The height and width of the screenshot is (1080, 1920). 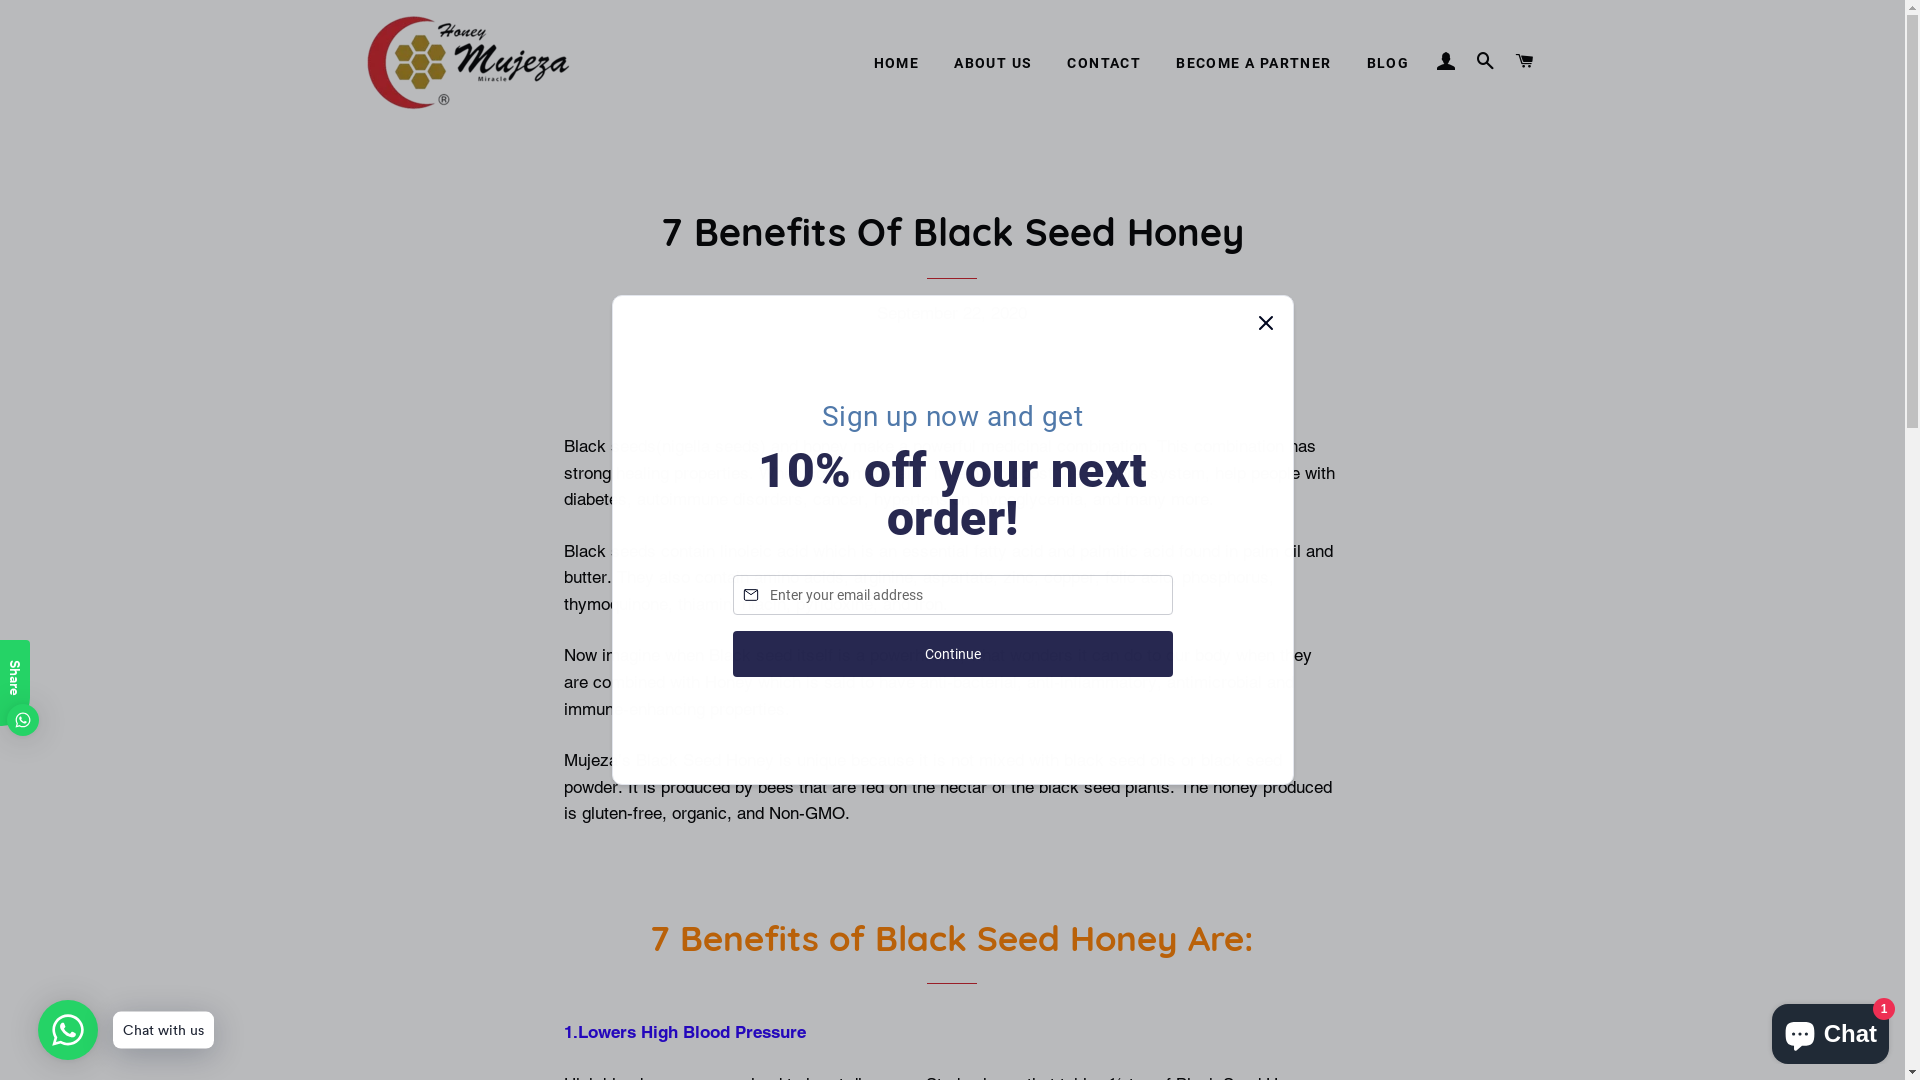 I want to click on LOG IN, so click(x=1446, y=62).